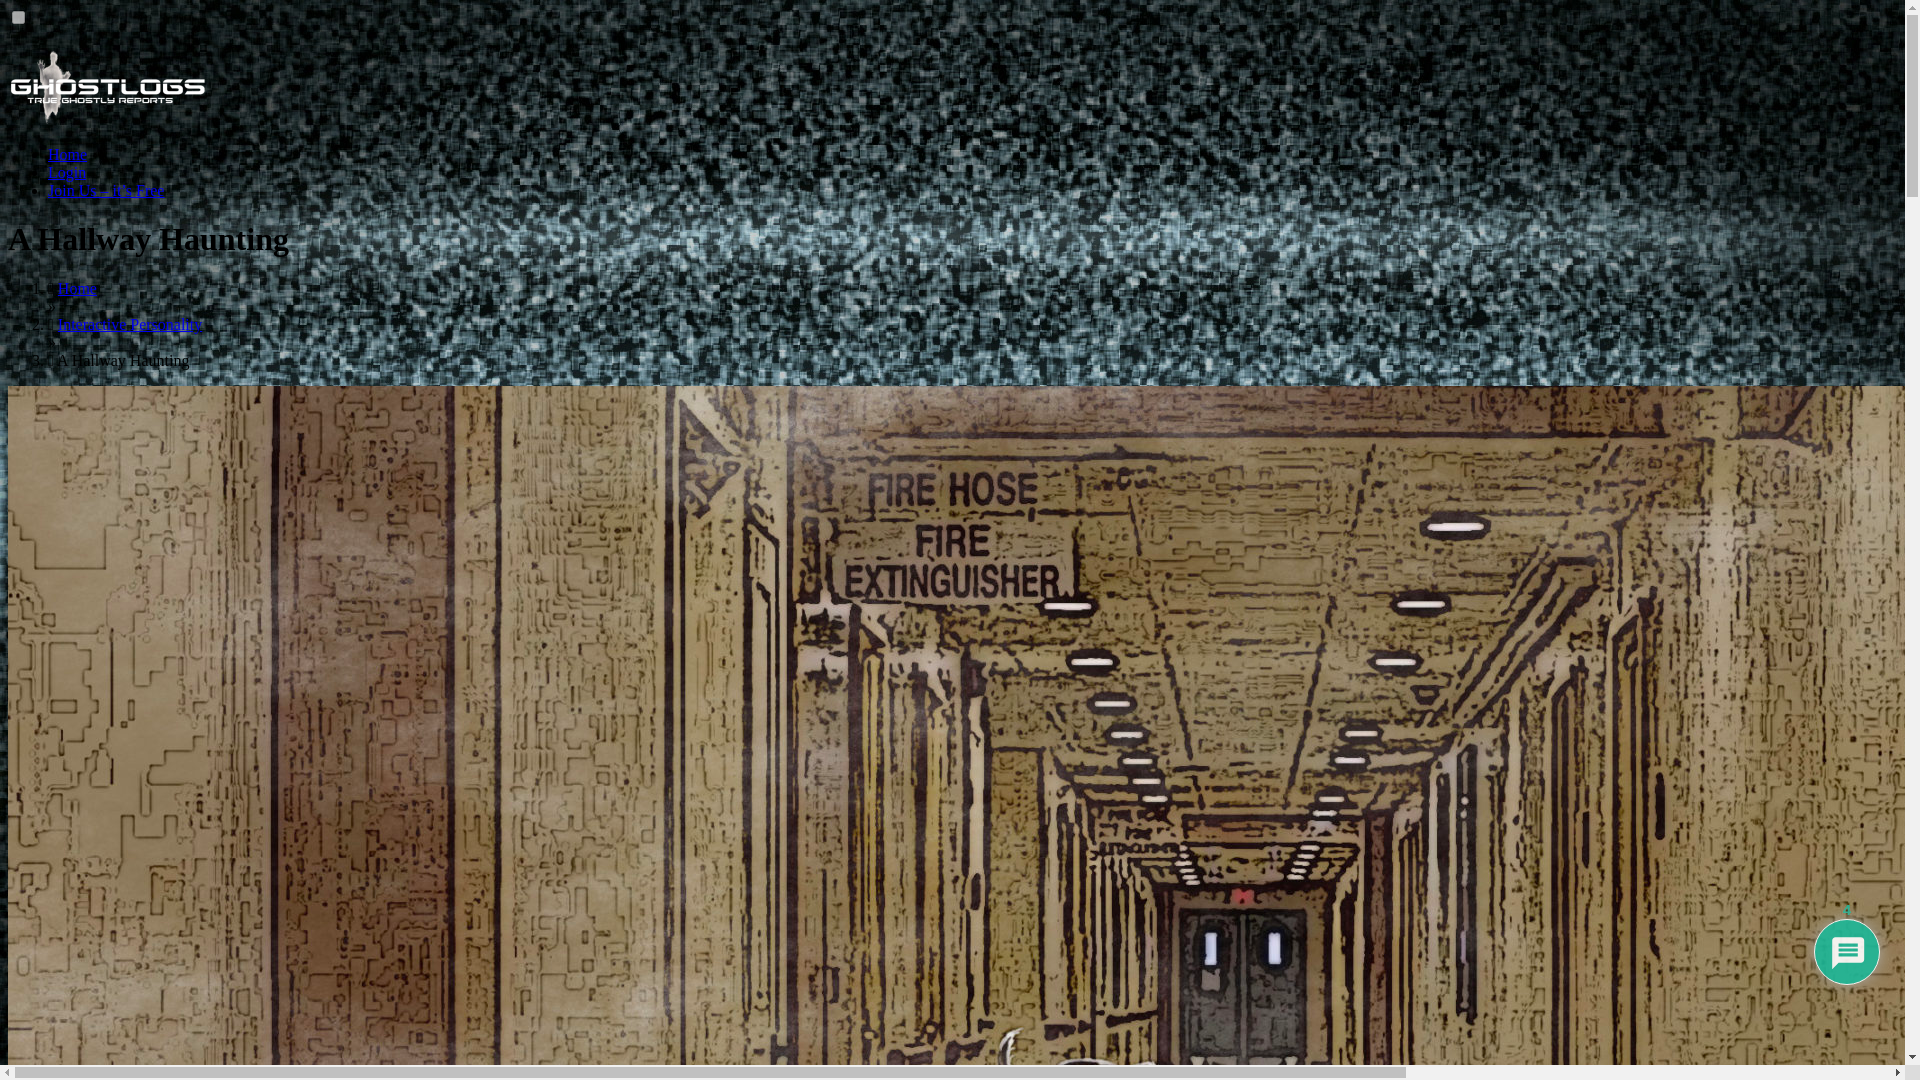  Describe the element at coordinates (67, 154) in the screenshot. I see `Home` at that location.